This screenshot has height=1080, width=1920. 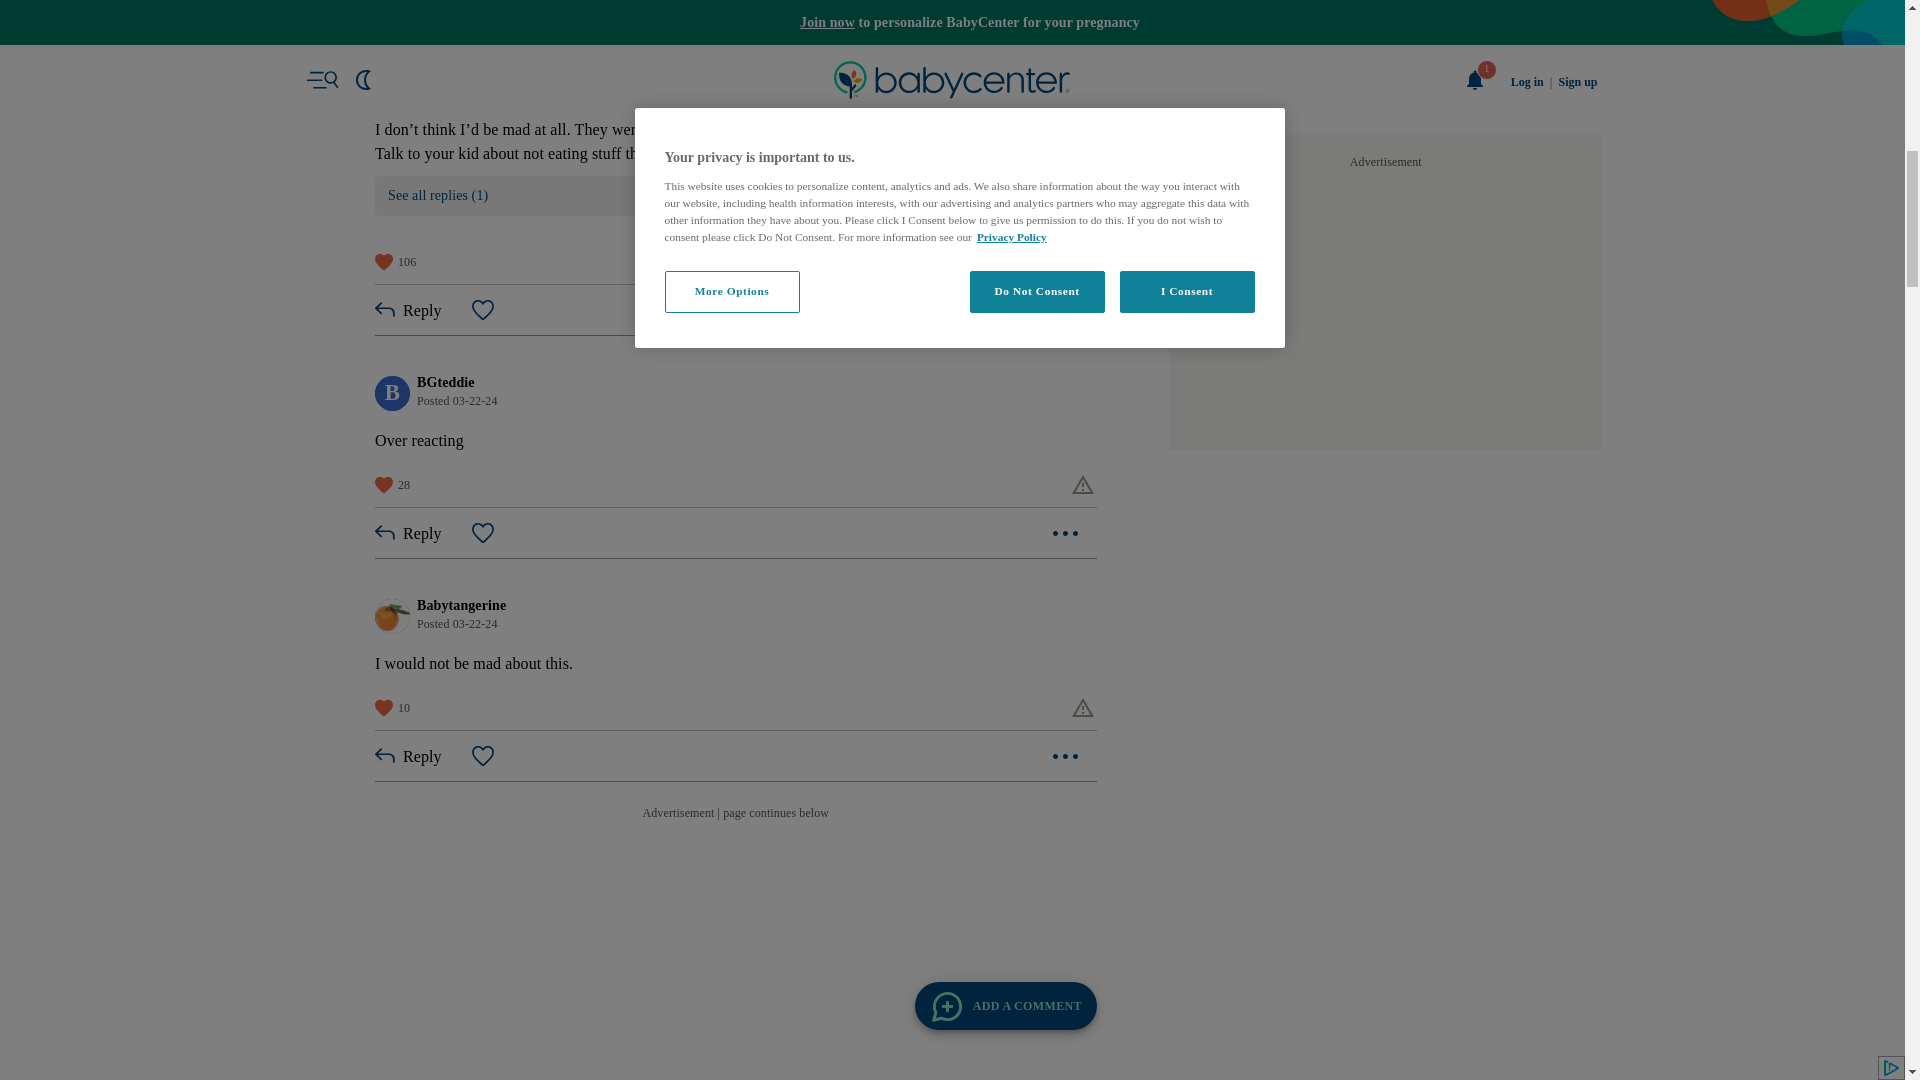 What do you see at coordinates (710, 22) in the screenshot?
I see `Go to page number` at bounding box center [710, 22].